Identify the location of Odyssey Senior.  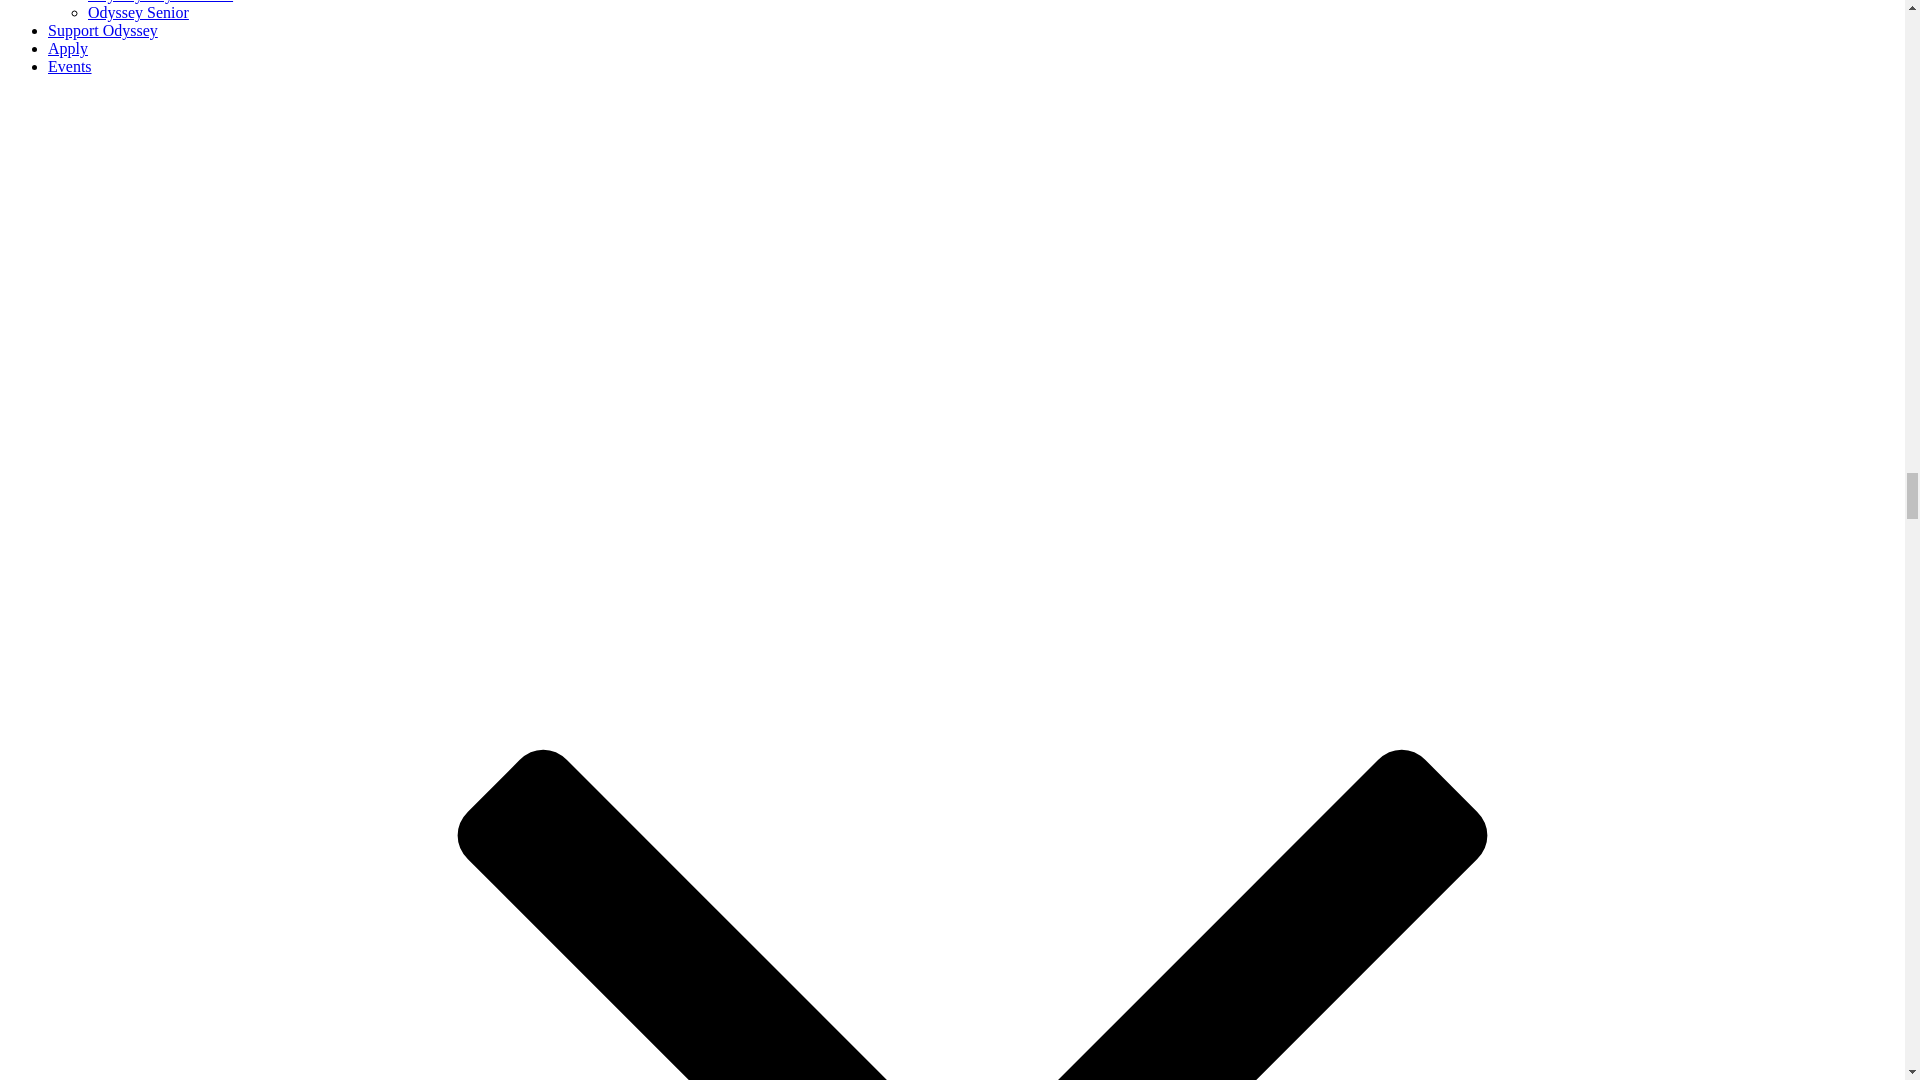
(138, 12).